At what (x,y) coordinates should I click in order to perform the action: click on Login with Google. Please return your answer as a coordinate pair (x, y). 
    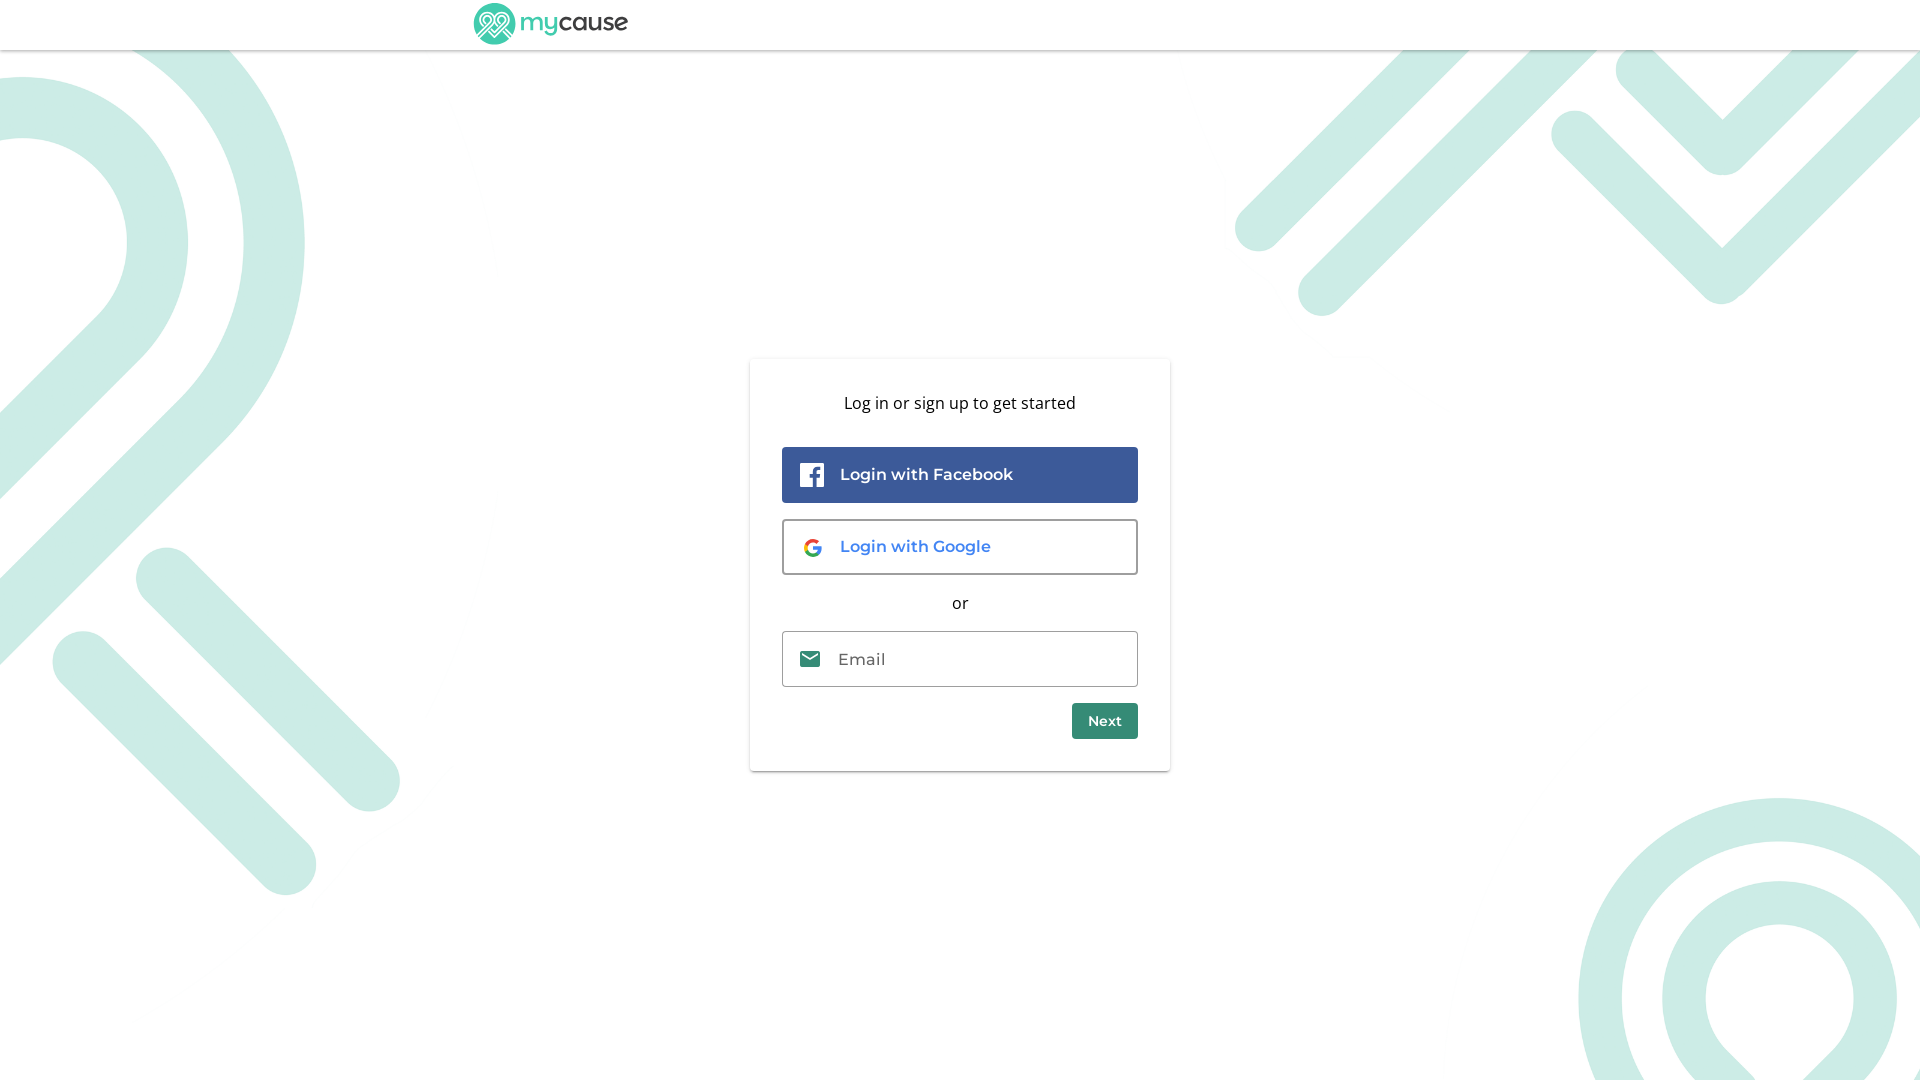
    Looking at the image, I should click on (960, 547).